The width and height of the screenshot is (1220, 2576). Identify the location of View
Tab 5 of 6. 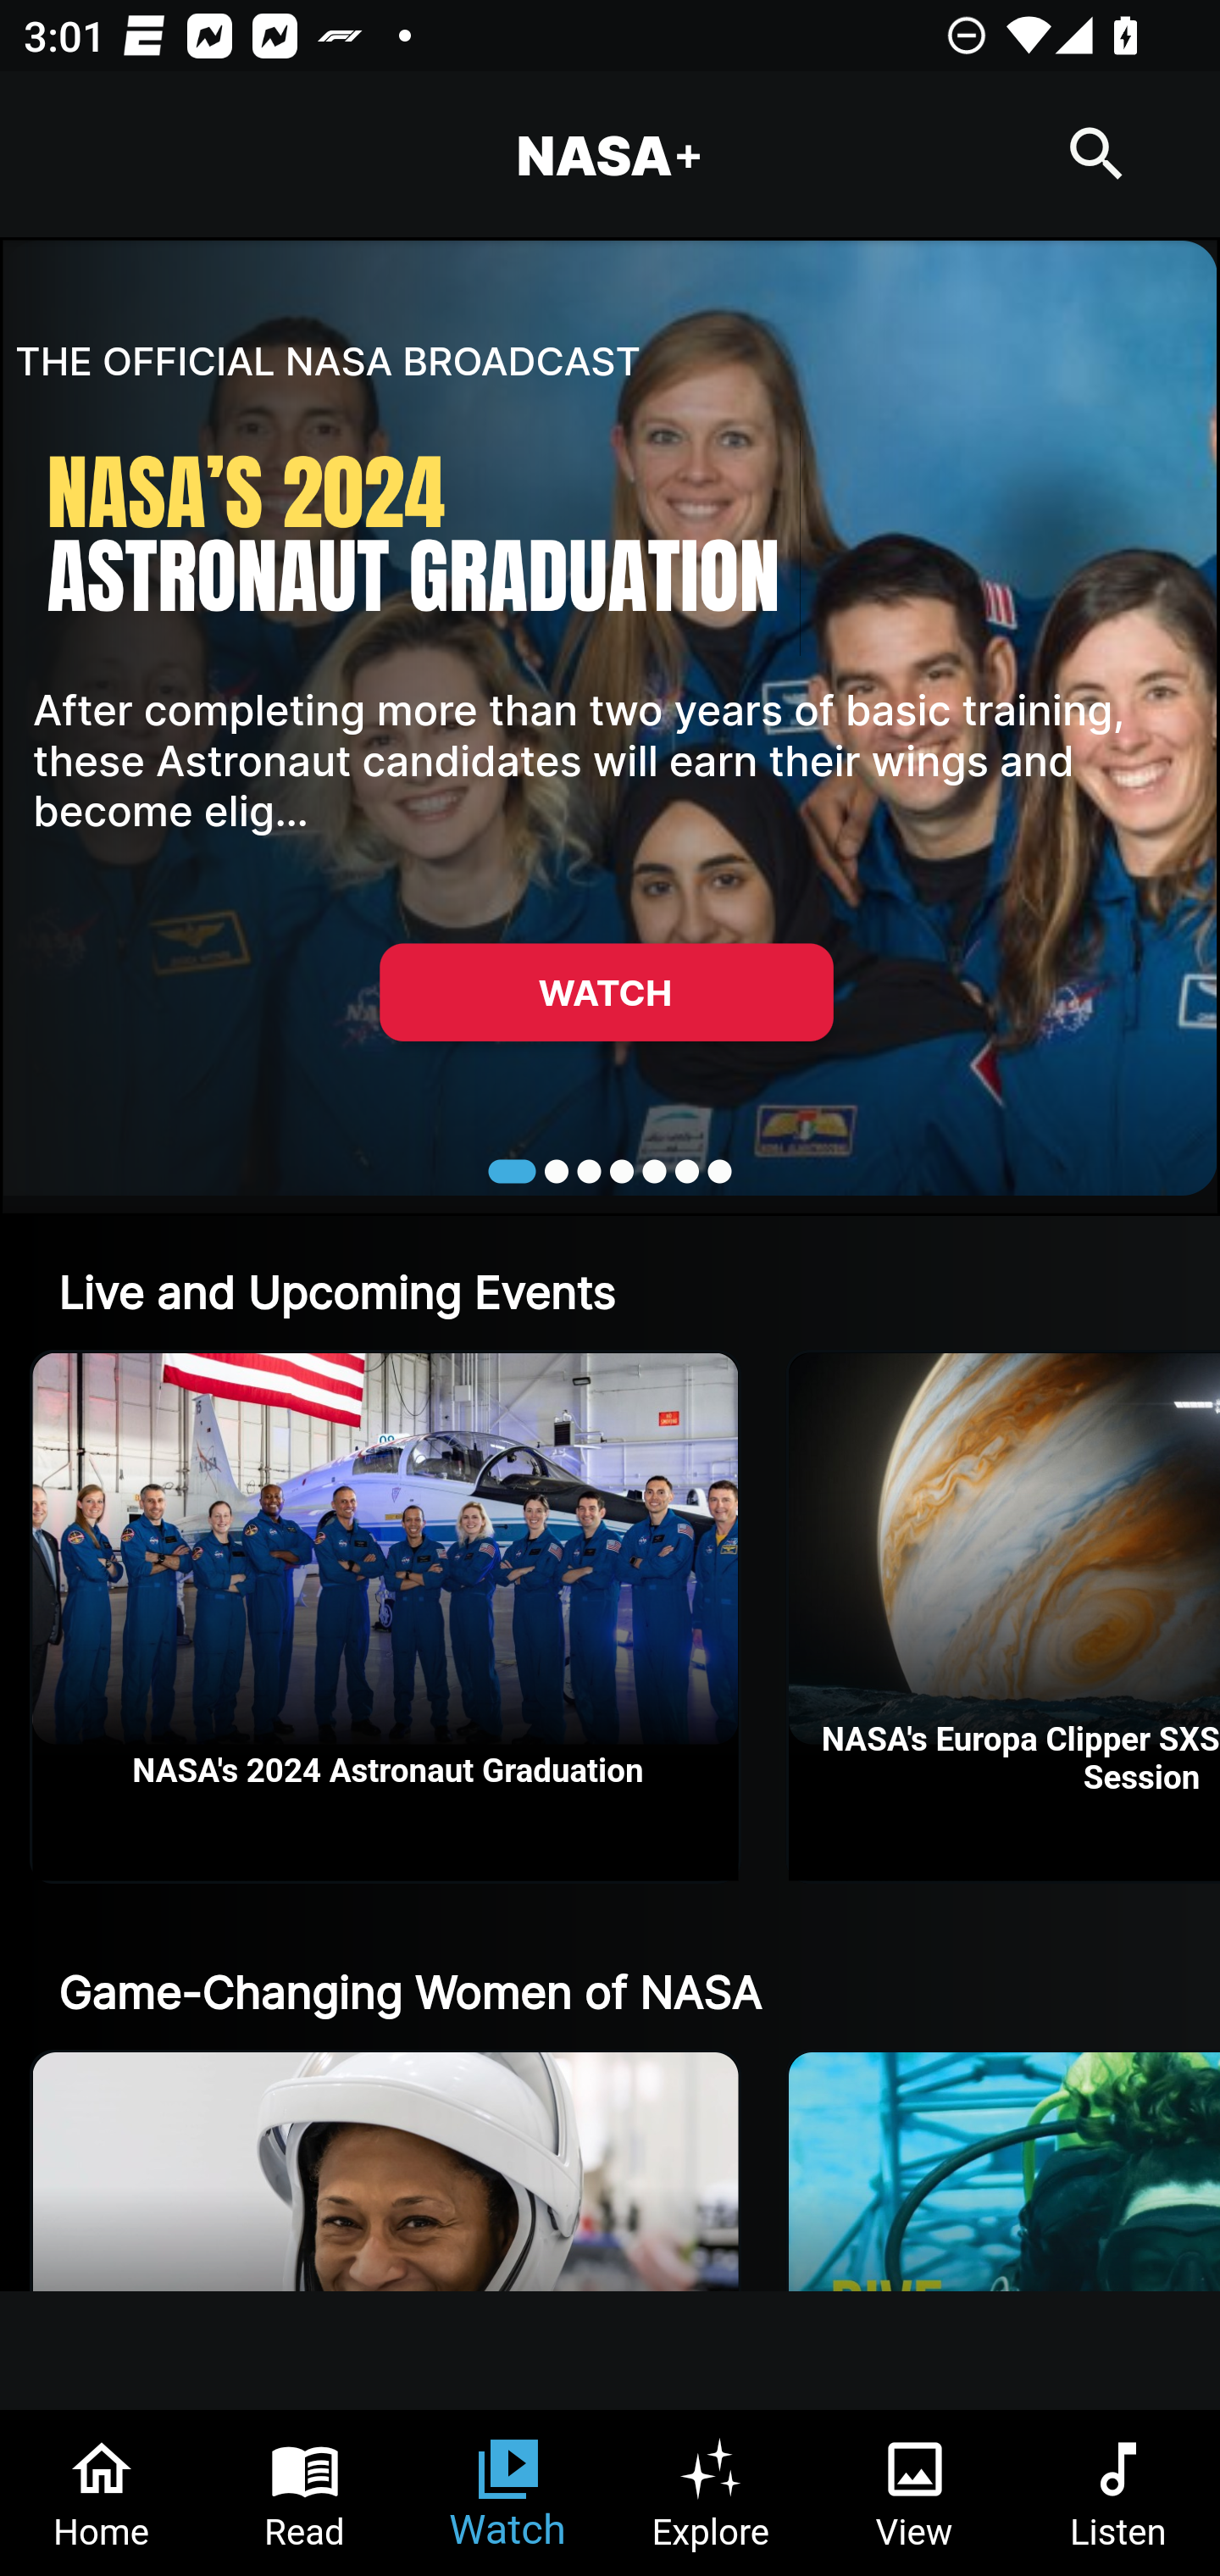
(915, 2493).